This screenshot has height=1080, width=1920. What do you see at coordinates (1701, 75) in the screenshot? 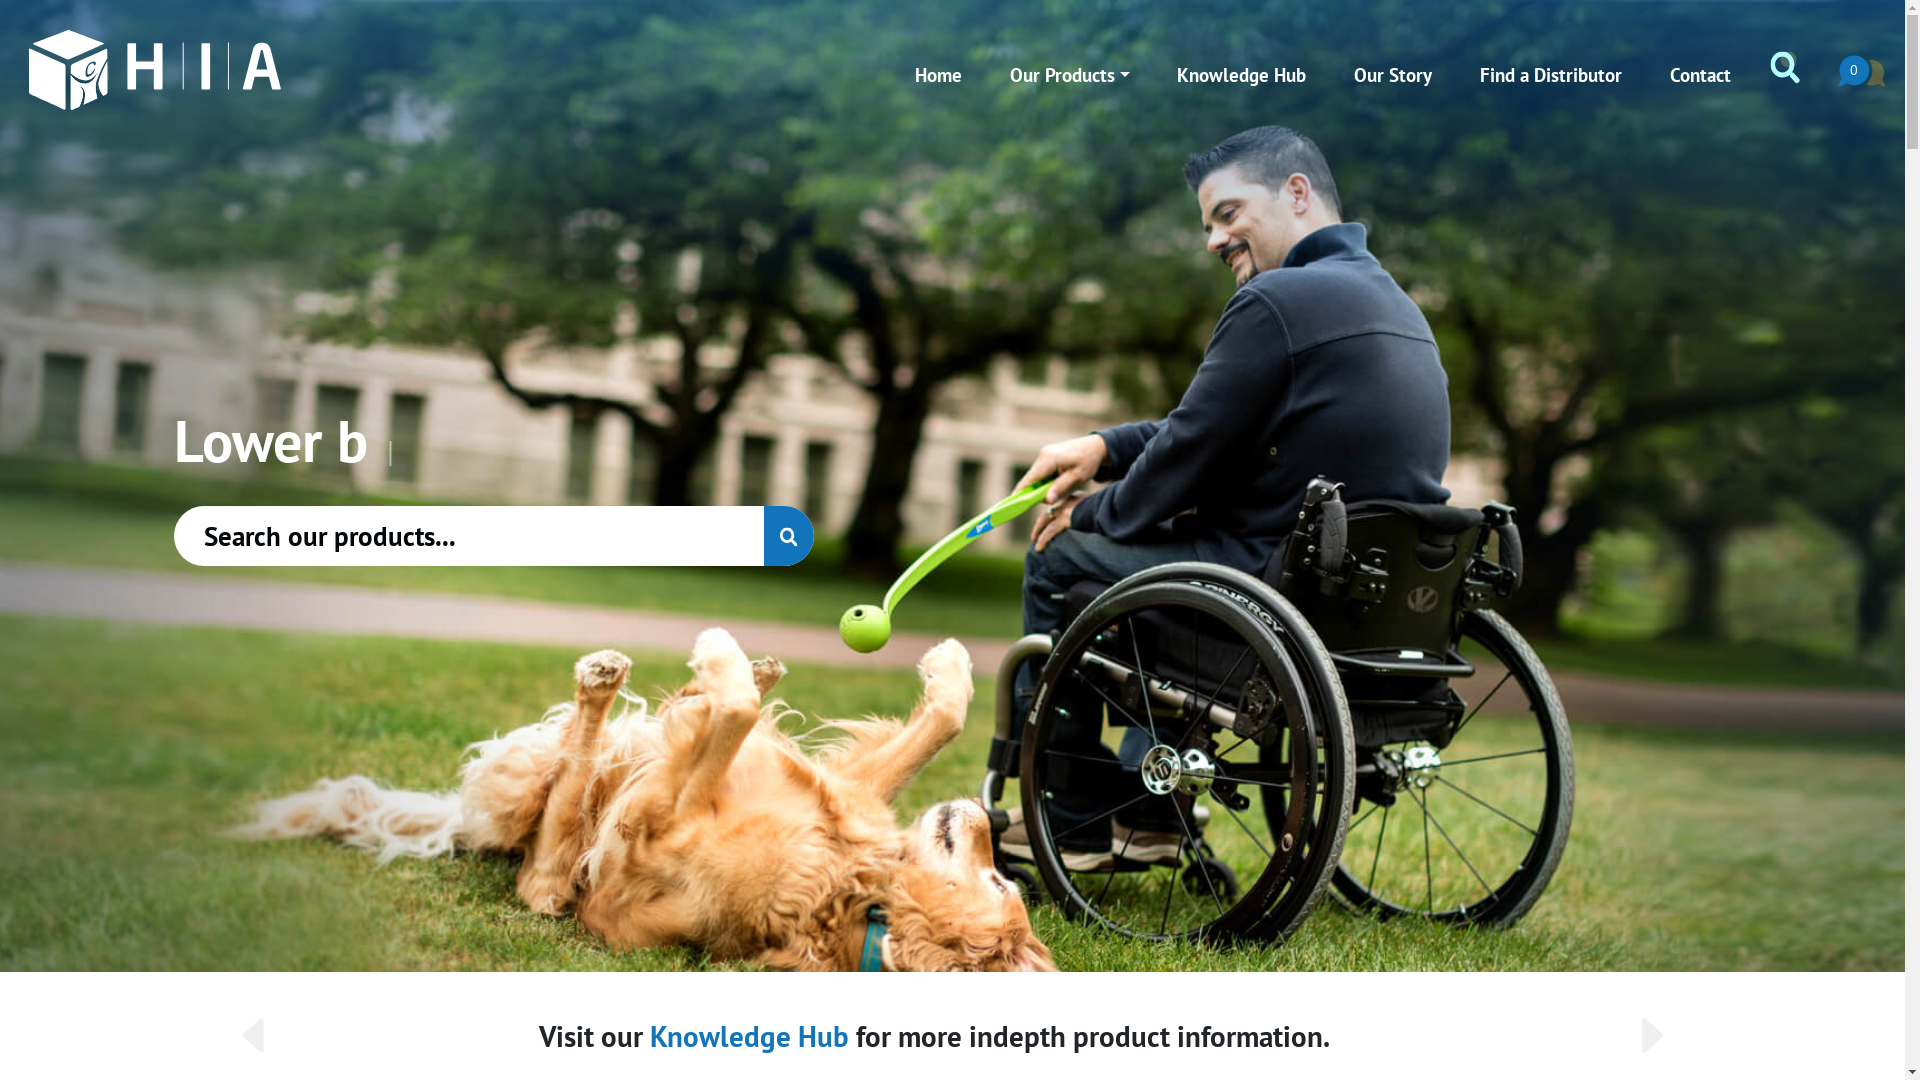
I see `Contact` at bounding box center [1701, 75].